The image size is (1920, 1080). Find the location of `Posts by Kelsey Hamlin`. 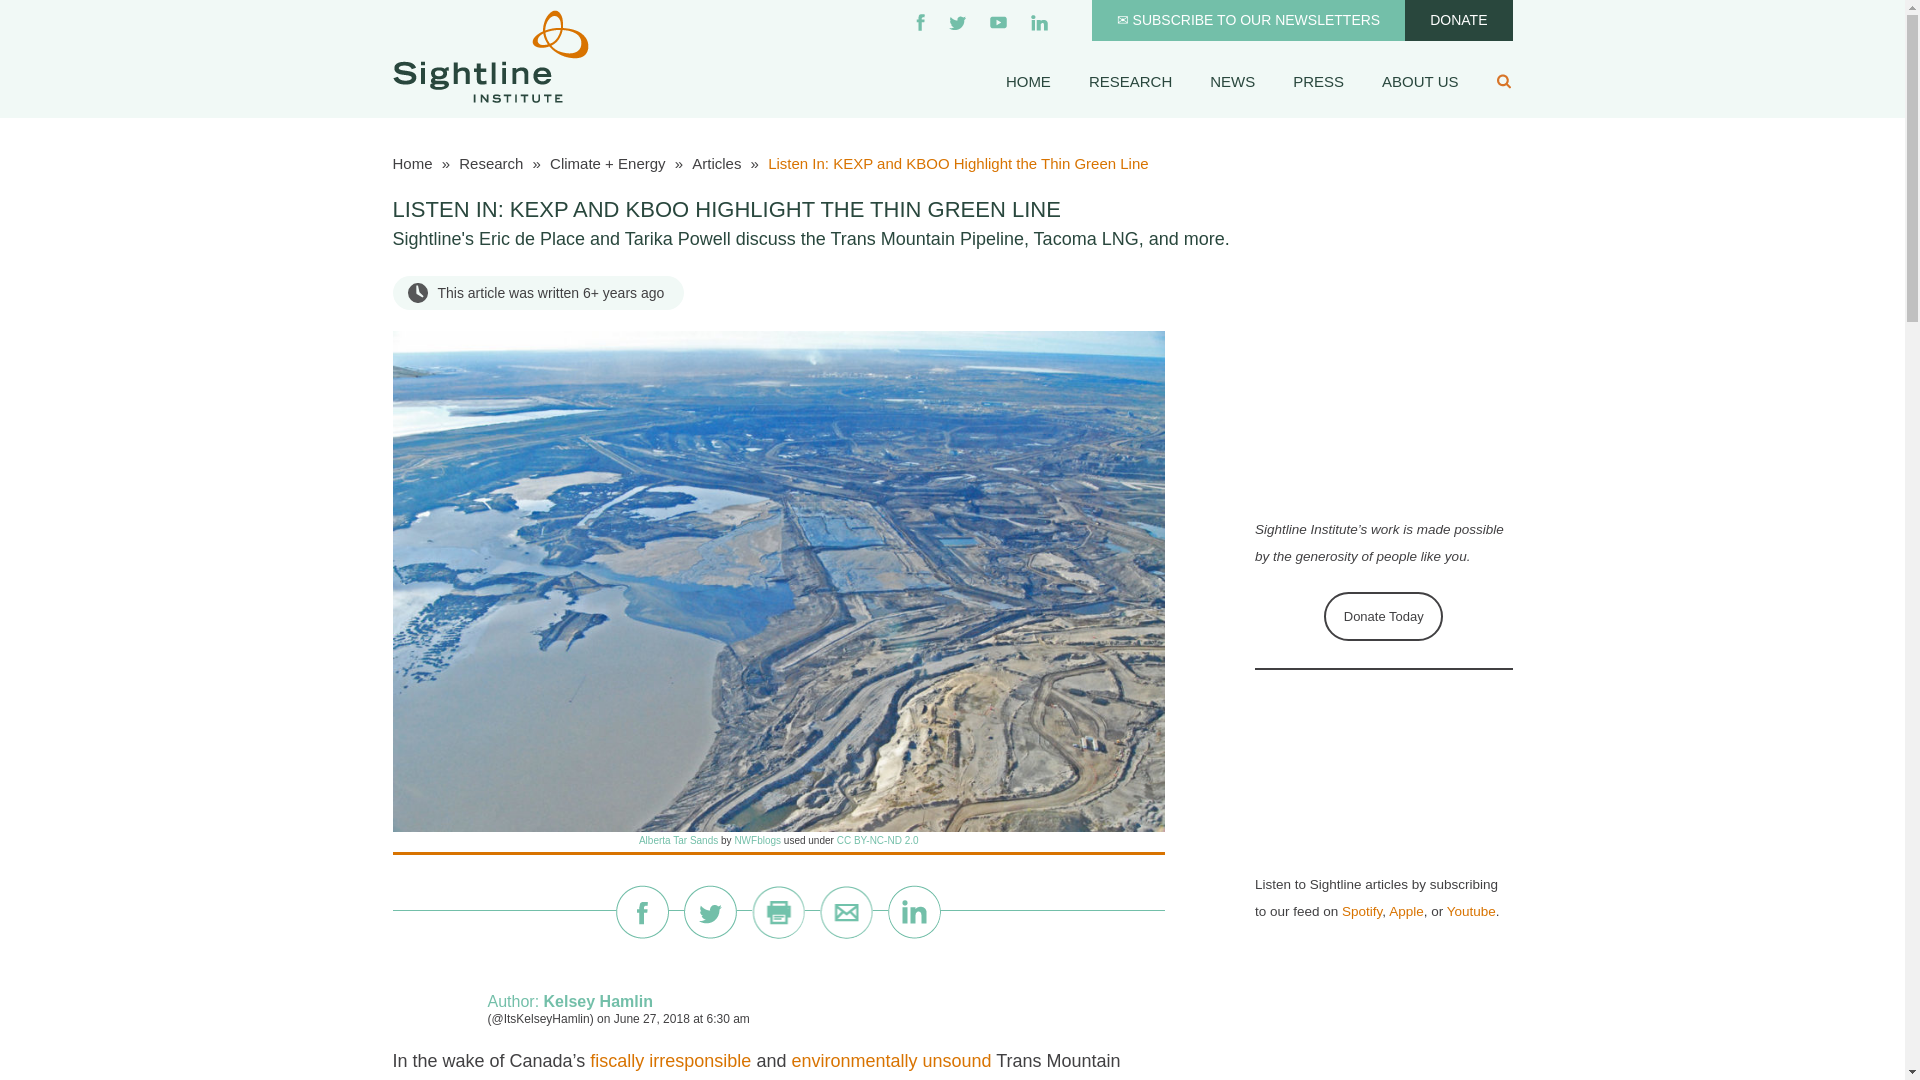

Posts by Kelsey Hamlin is located at coordinates (598, 1000).